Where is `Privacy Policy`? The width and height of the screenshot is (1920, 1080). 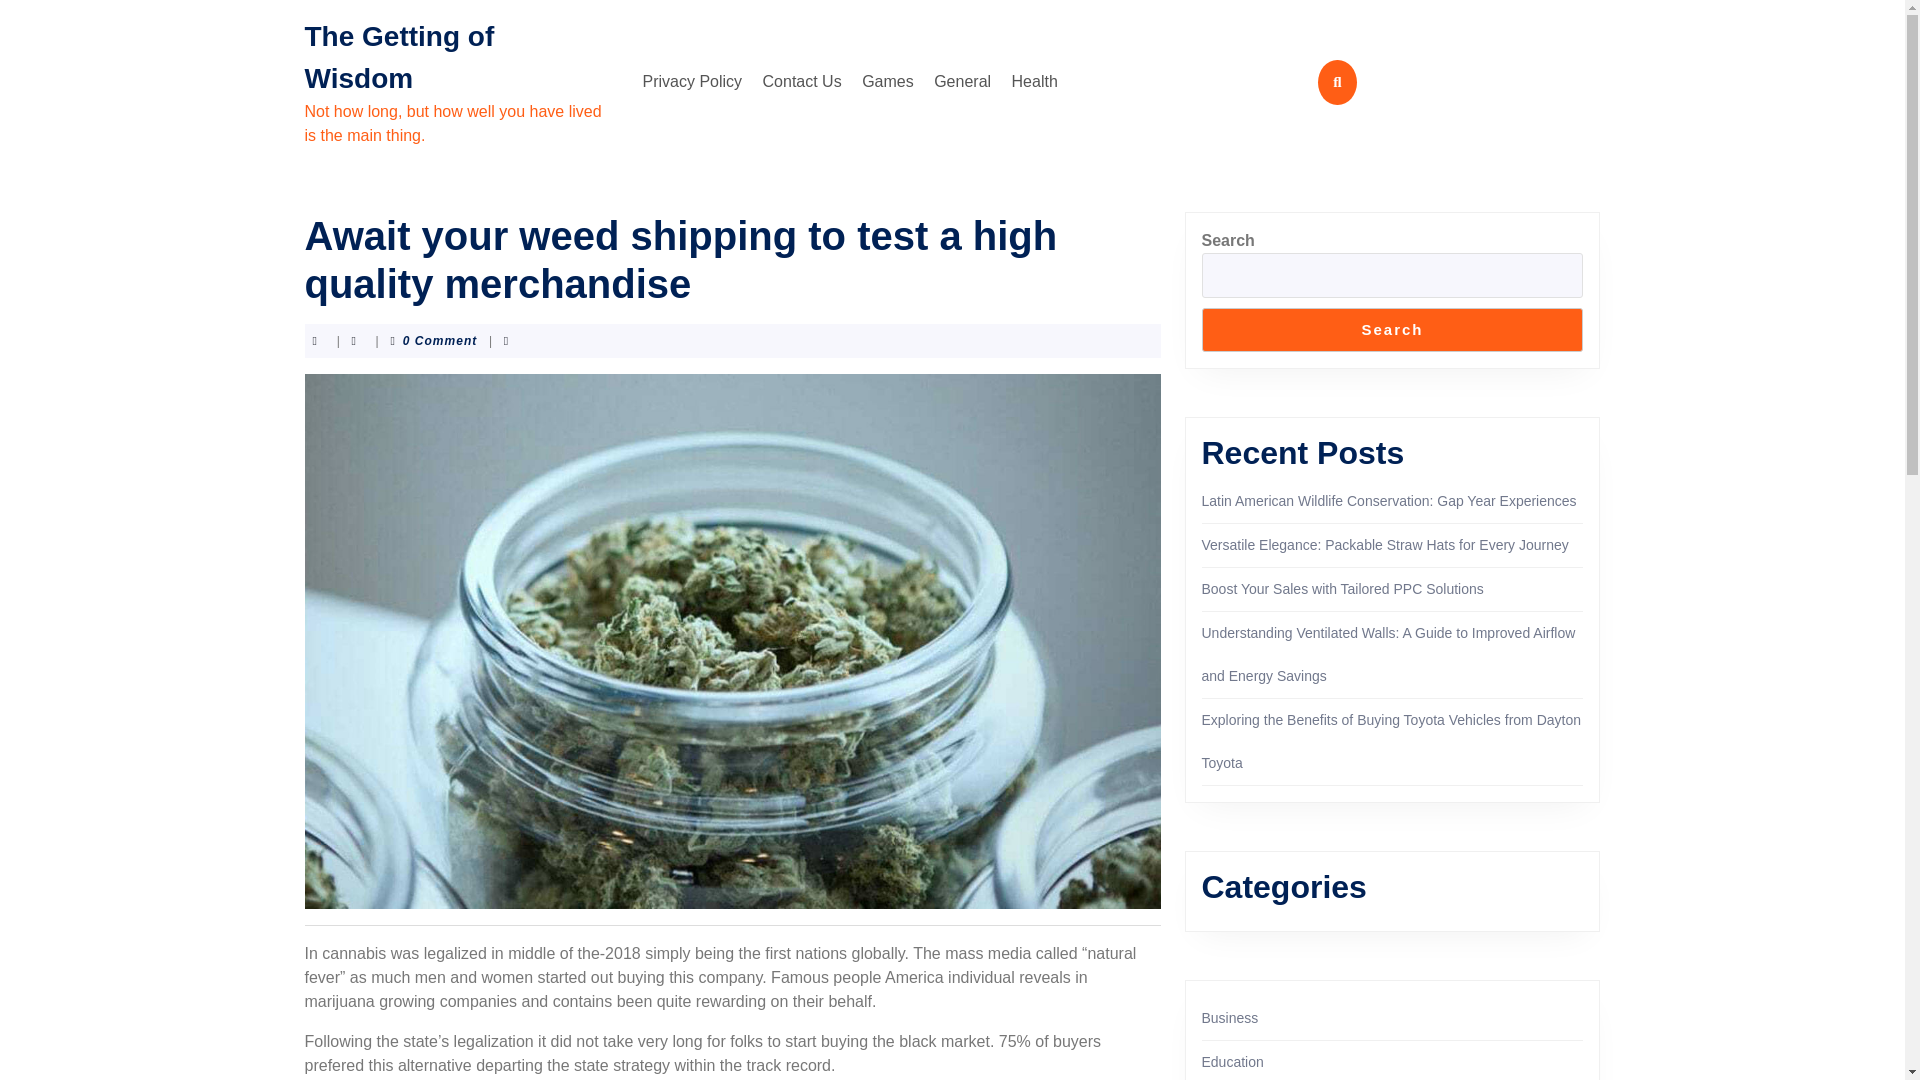
Privacy Policy is located at coordinates (692, 81).